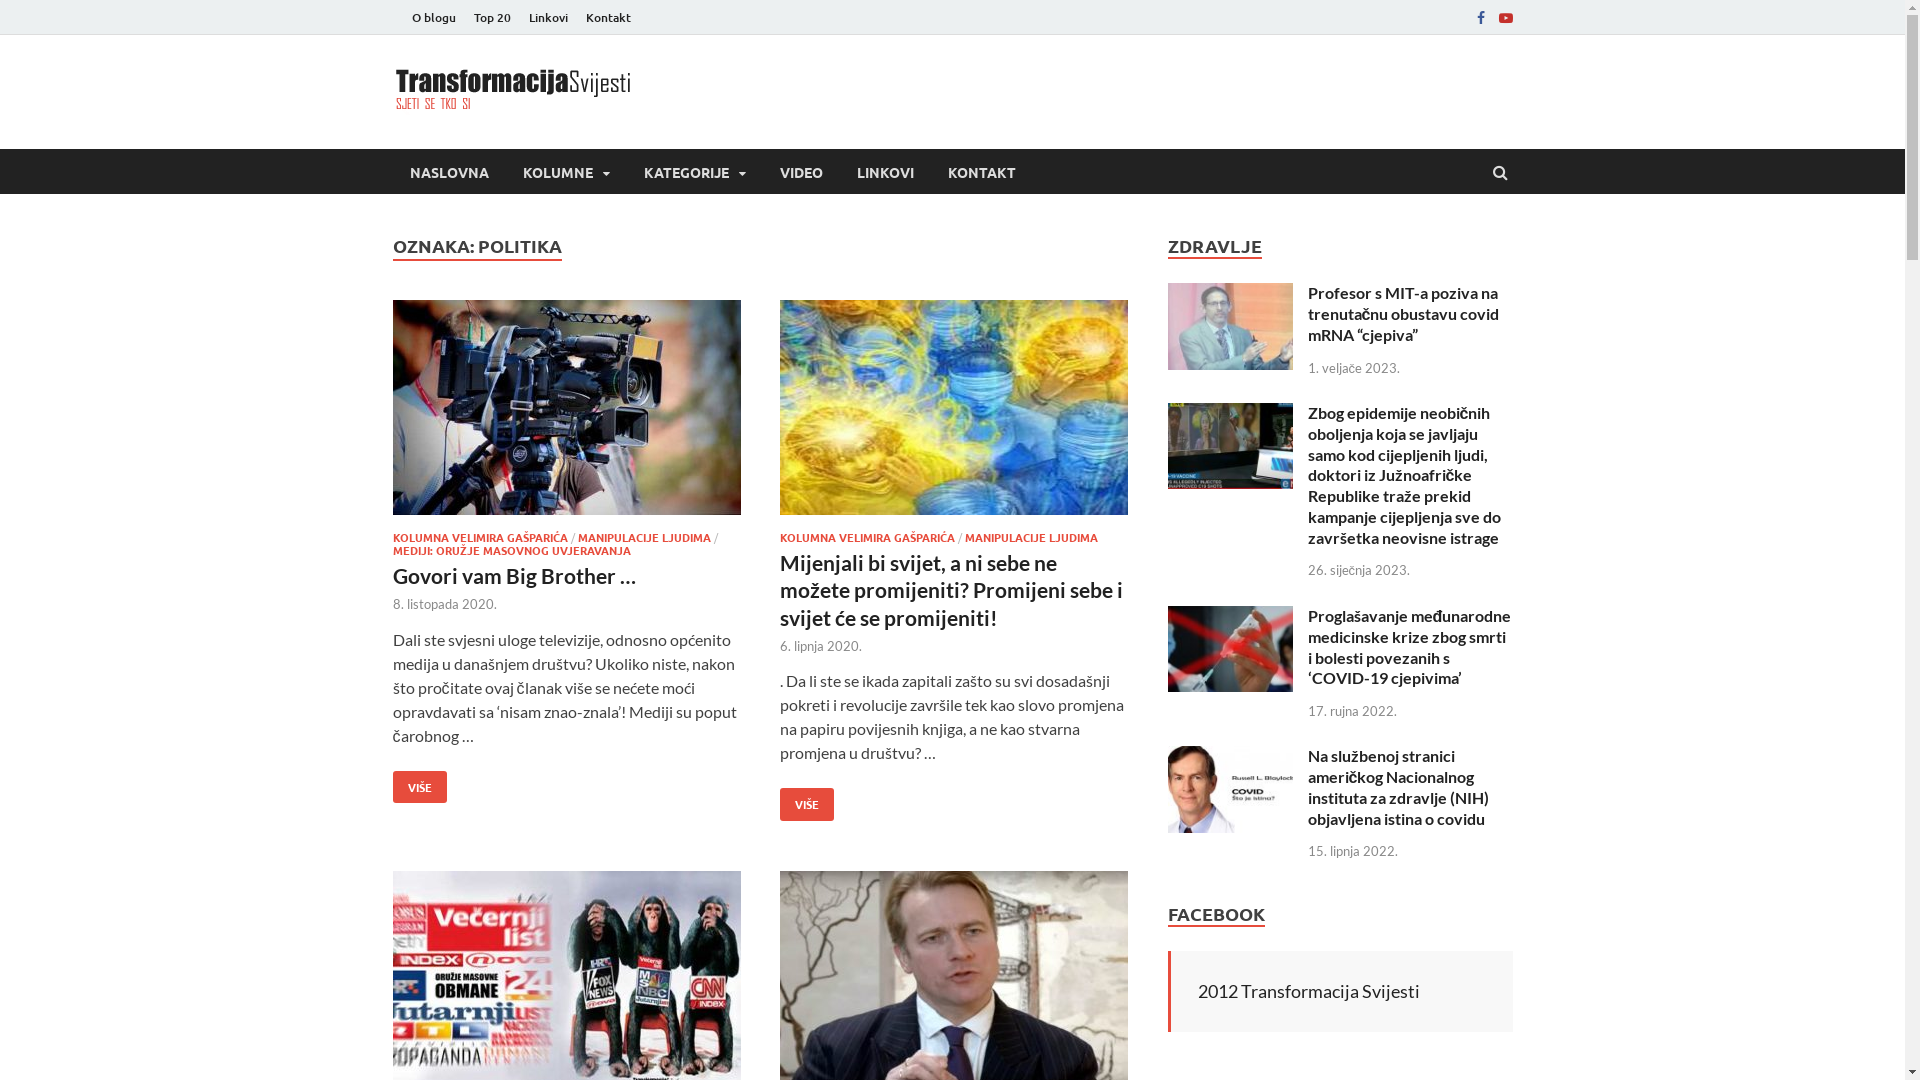  Describe the element at coordinates (644, 537) in the screenshot. I see `MANIPULACIJE LJUDIMA` at that location.